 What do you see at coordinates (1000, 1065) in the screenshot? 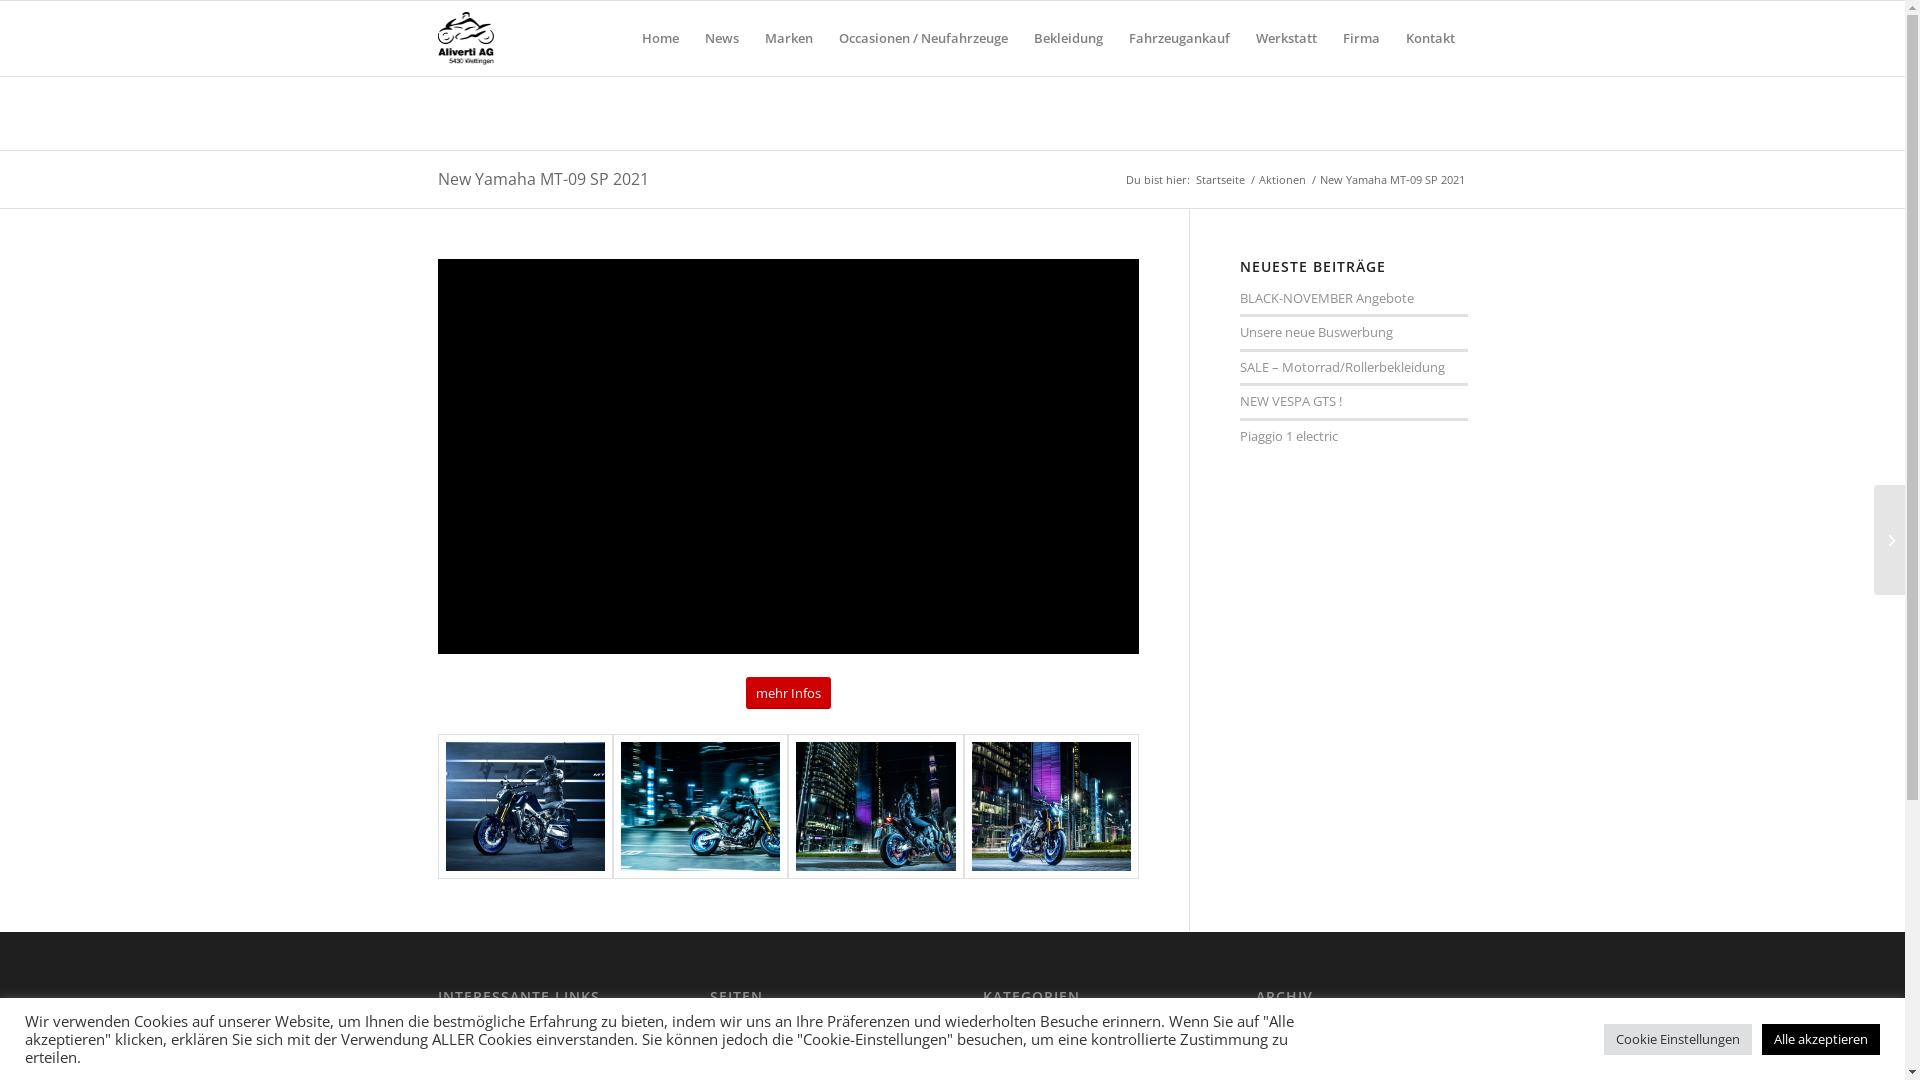
I see `News` at bounding box center [1000, 1065].